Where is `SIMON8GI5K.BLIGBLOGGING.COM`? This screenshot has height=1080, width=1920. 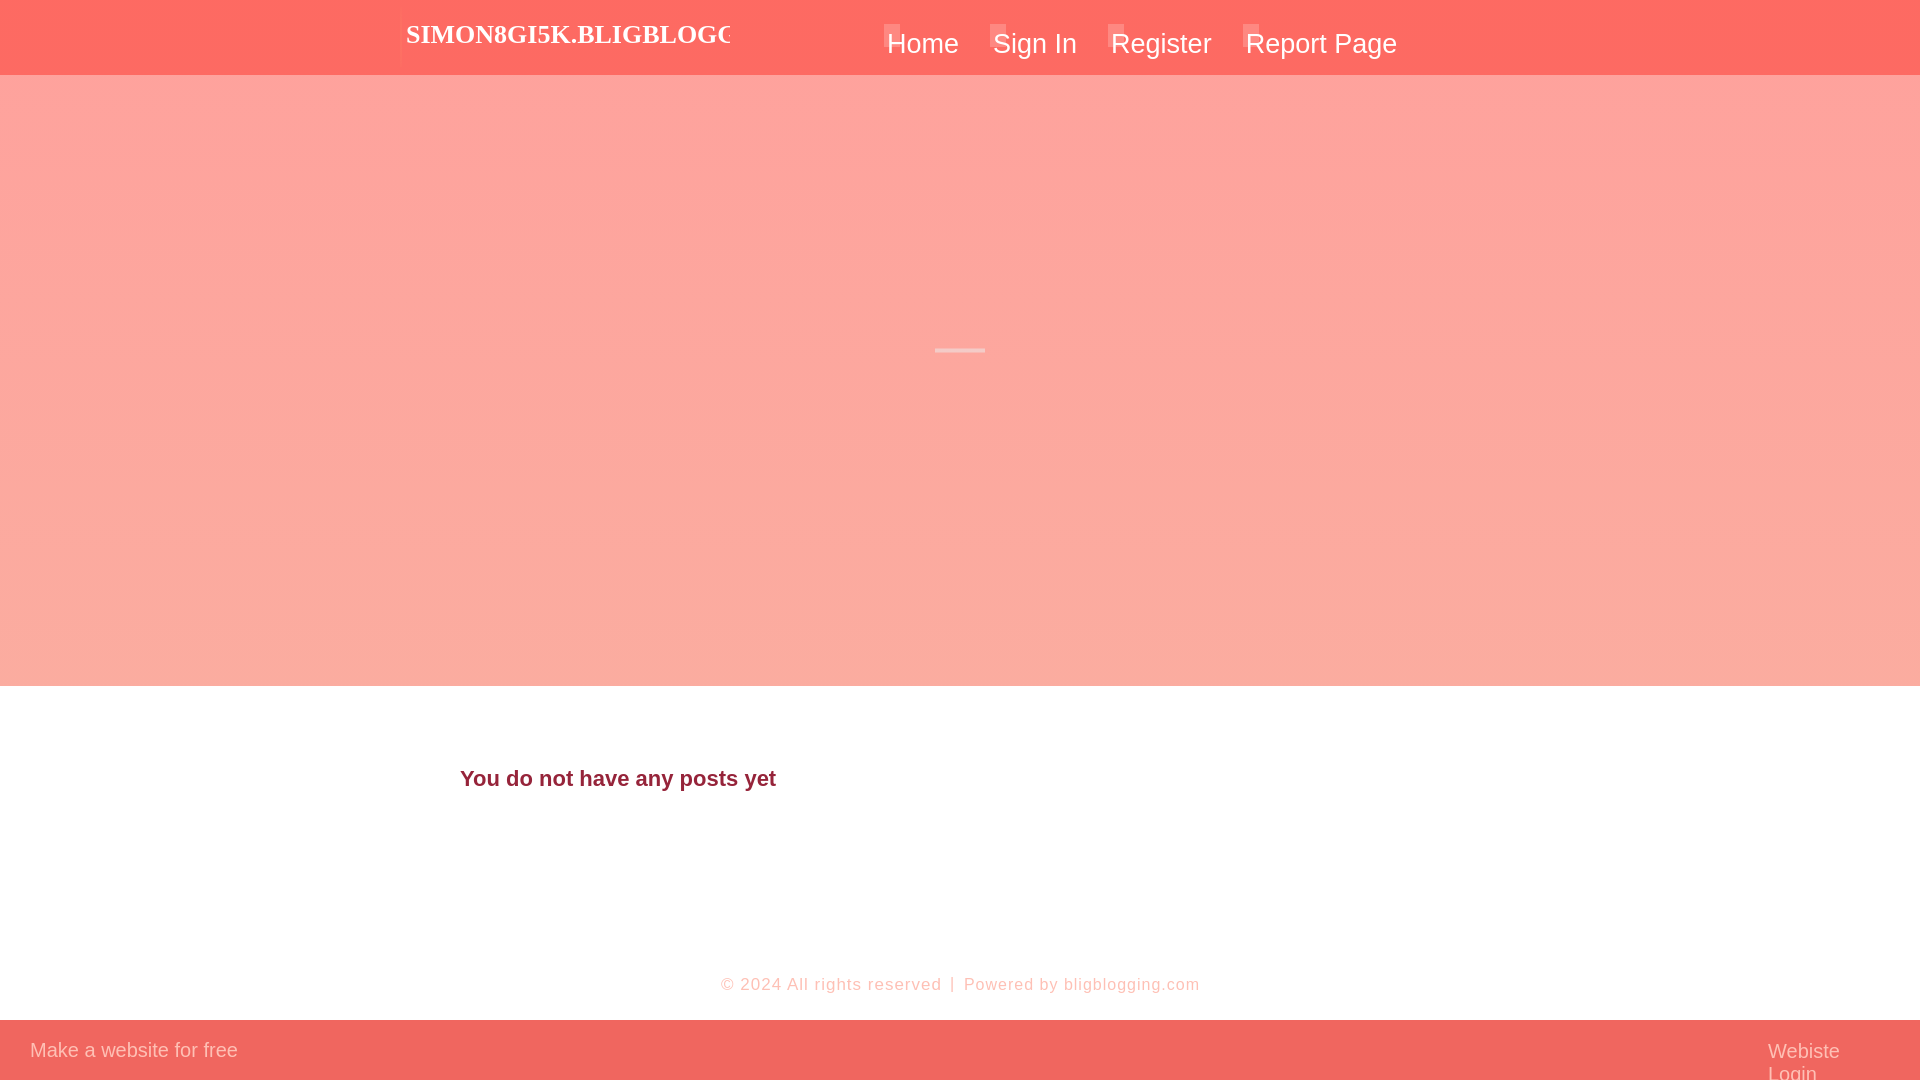 SIMON8GI5K.BLIGBLOGGING.COM is located at coordinates (630, 36).